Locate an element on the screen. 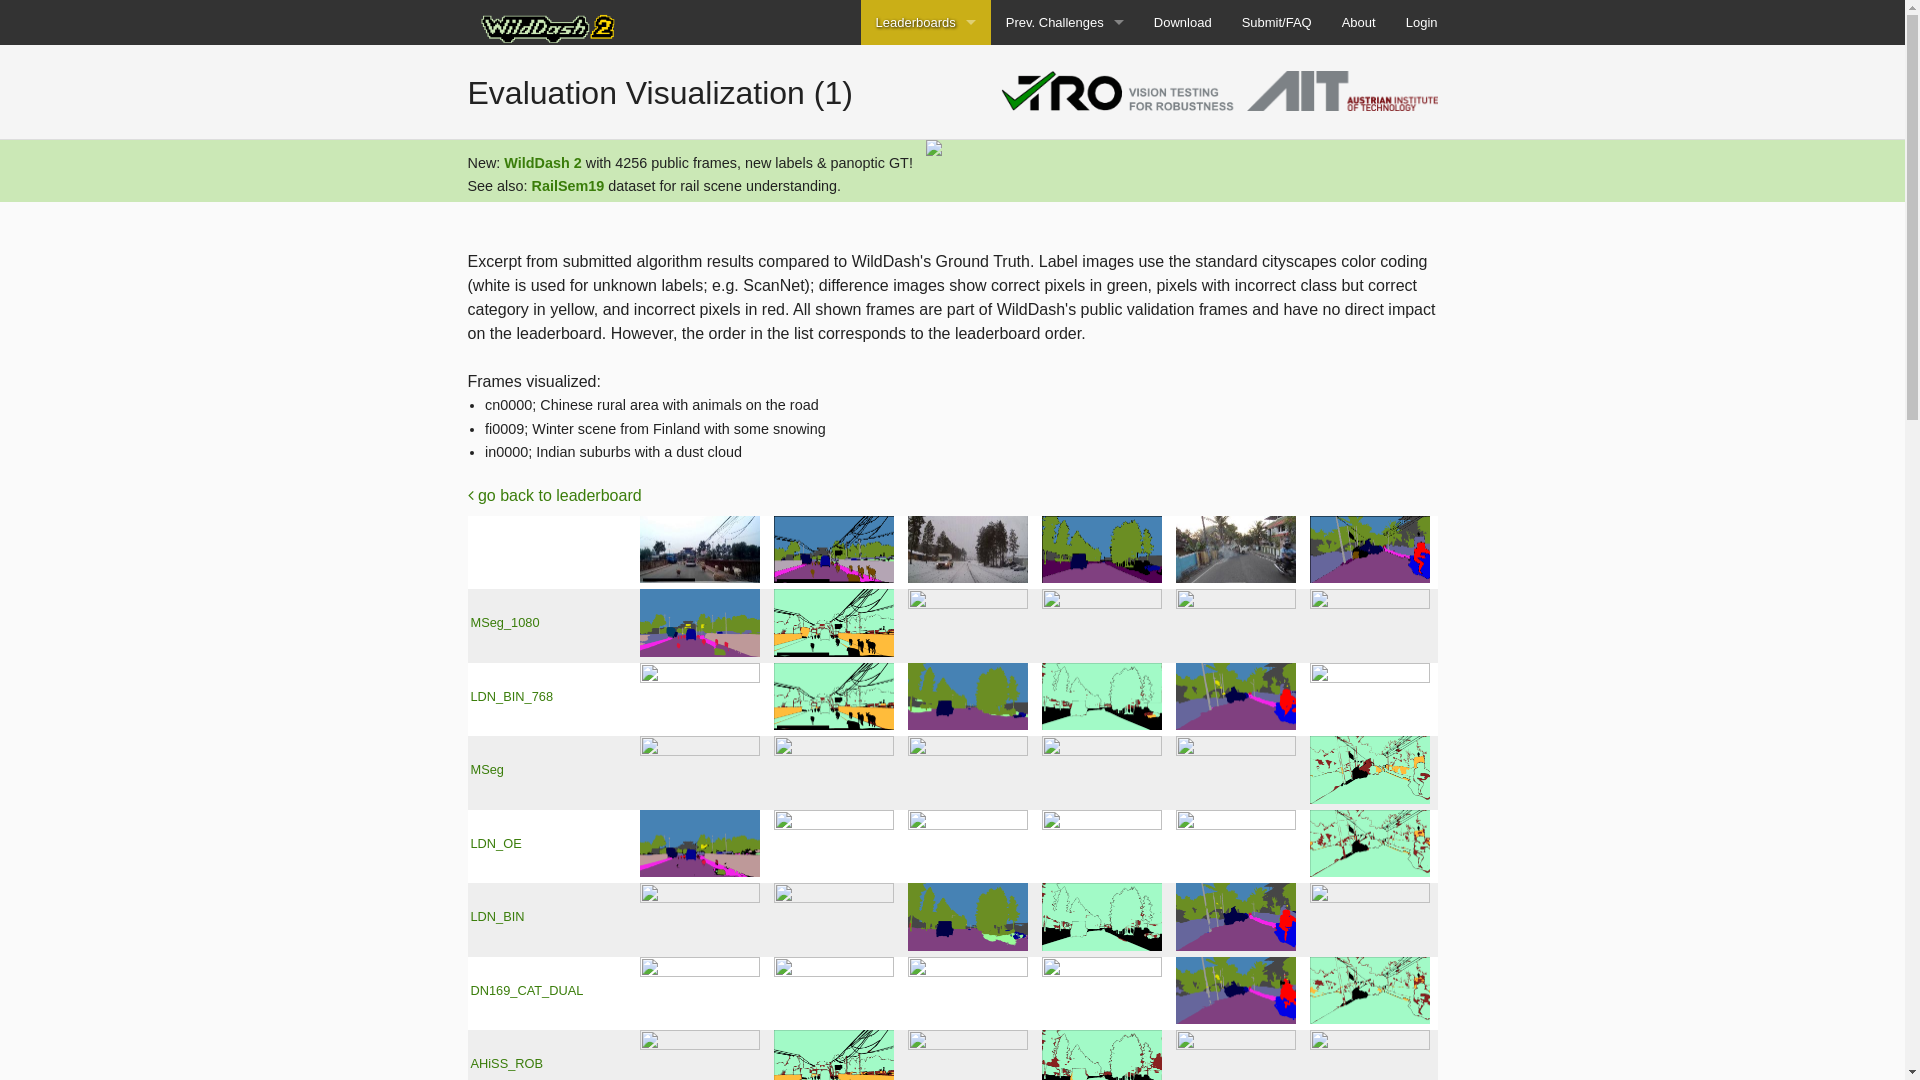 The height and width of the screenshot is (1080, 1920). MSeg is located at coordinates (486, 770).